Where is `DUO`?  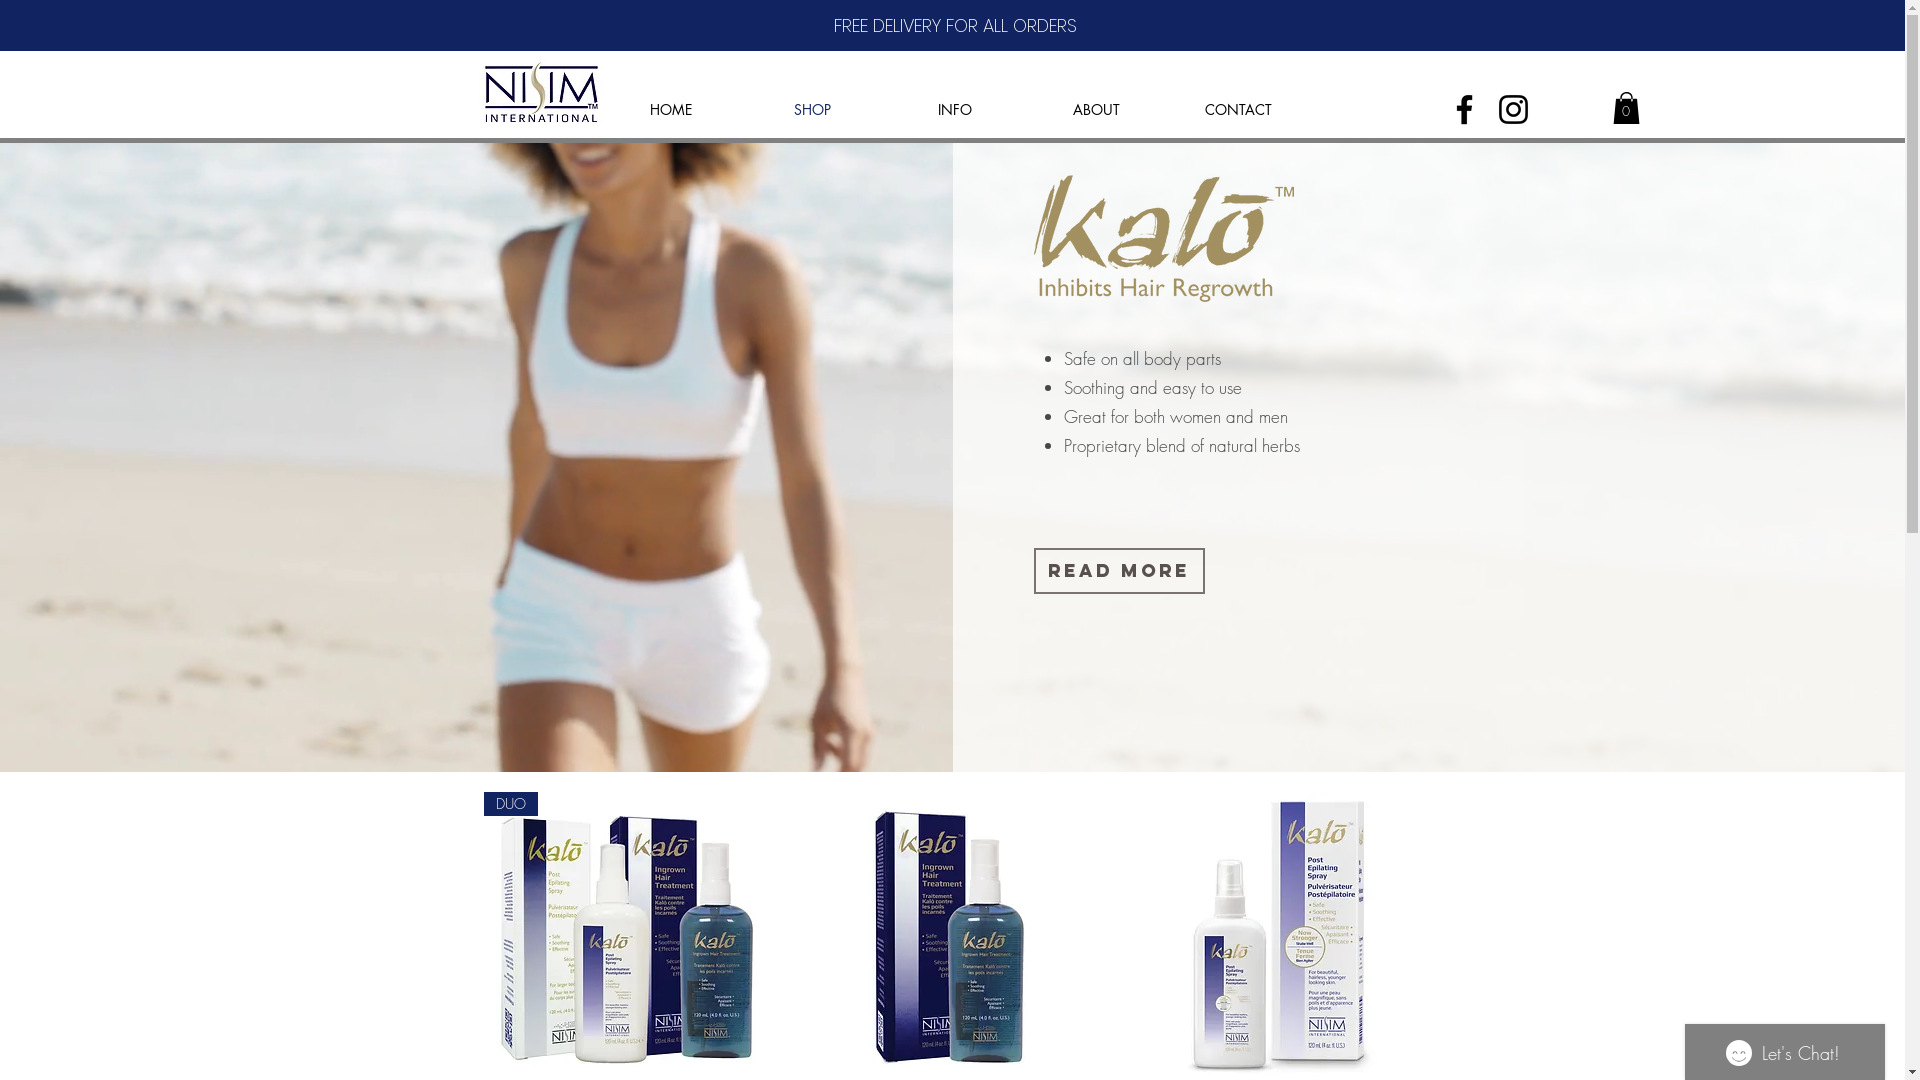 DUO is located at coordinates (627, 935).